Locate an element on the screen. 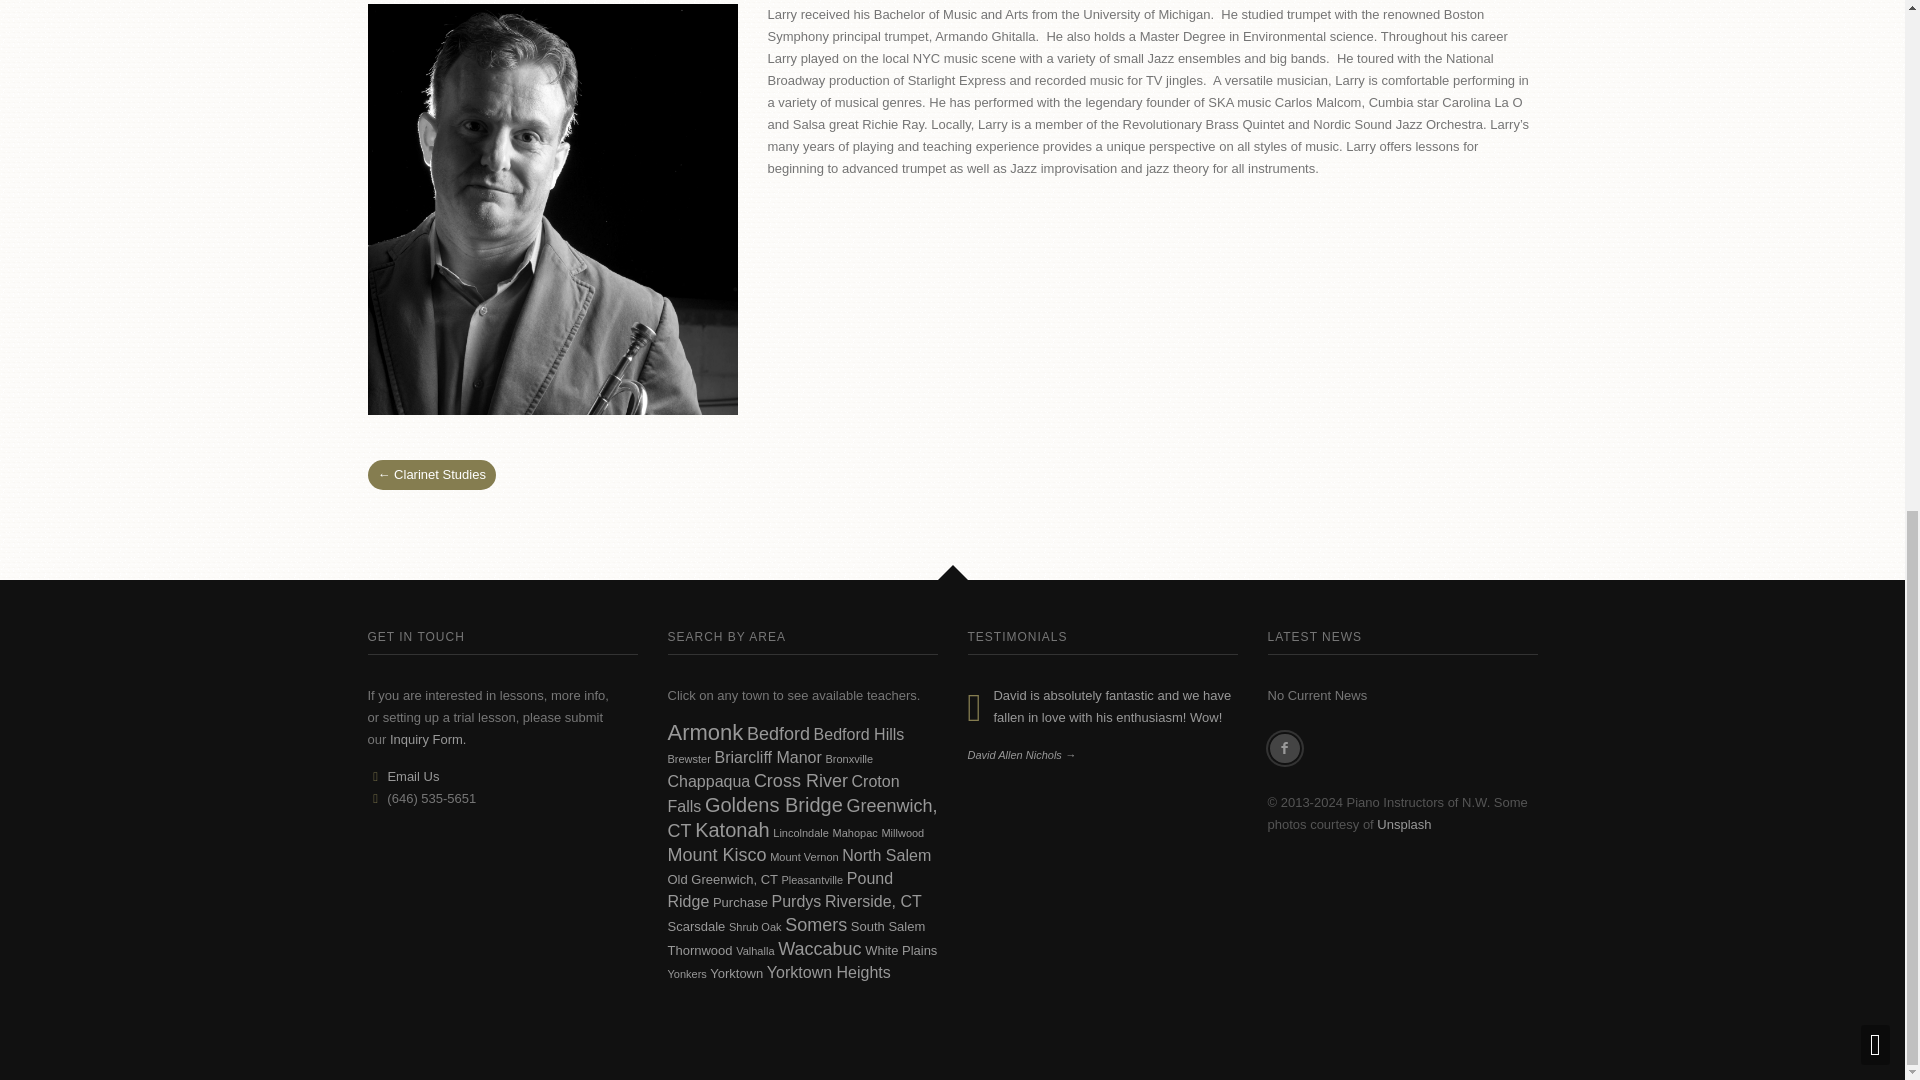 The height and width of the screenshot is (1080, 1920). Email Us is located at coordinates (413, 776).